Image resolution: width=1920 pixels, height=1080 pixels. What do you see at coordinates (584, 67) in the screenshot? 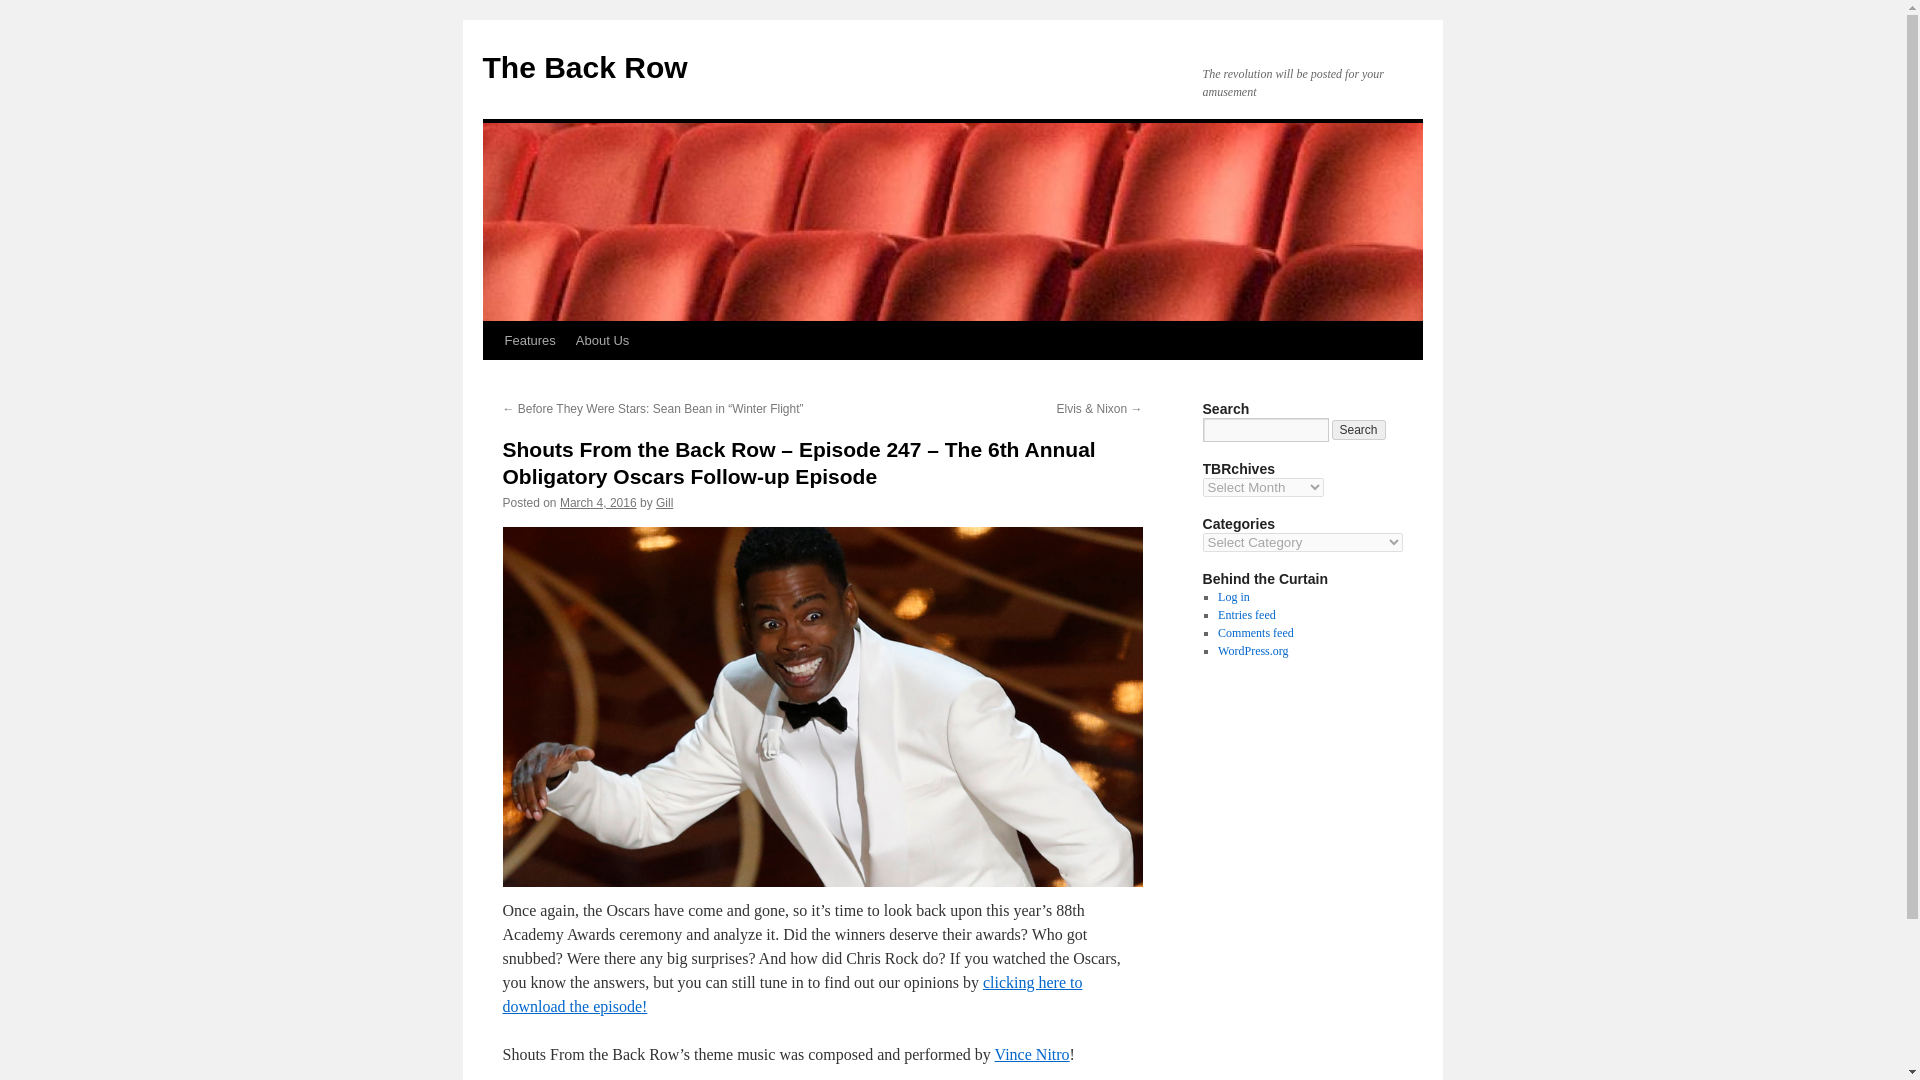
I see `The Back Row` at bounding box center [584, 67].